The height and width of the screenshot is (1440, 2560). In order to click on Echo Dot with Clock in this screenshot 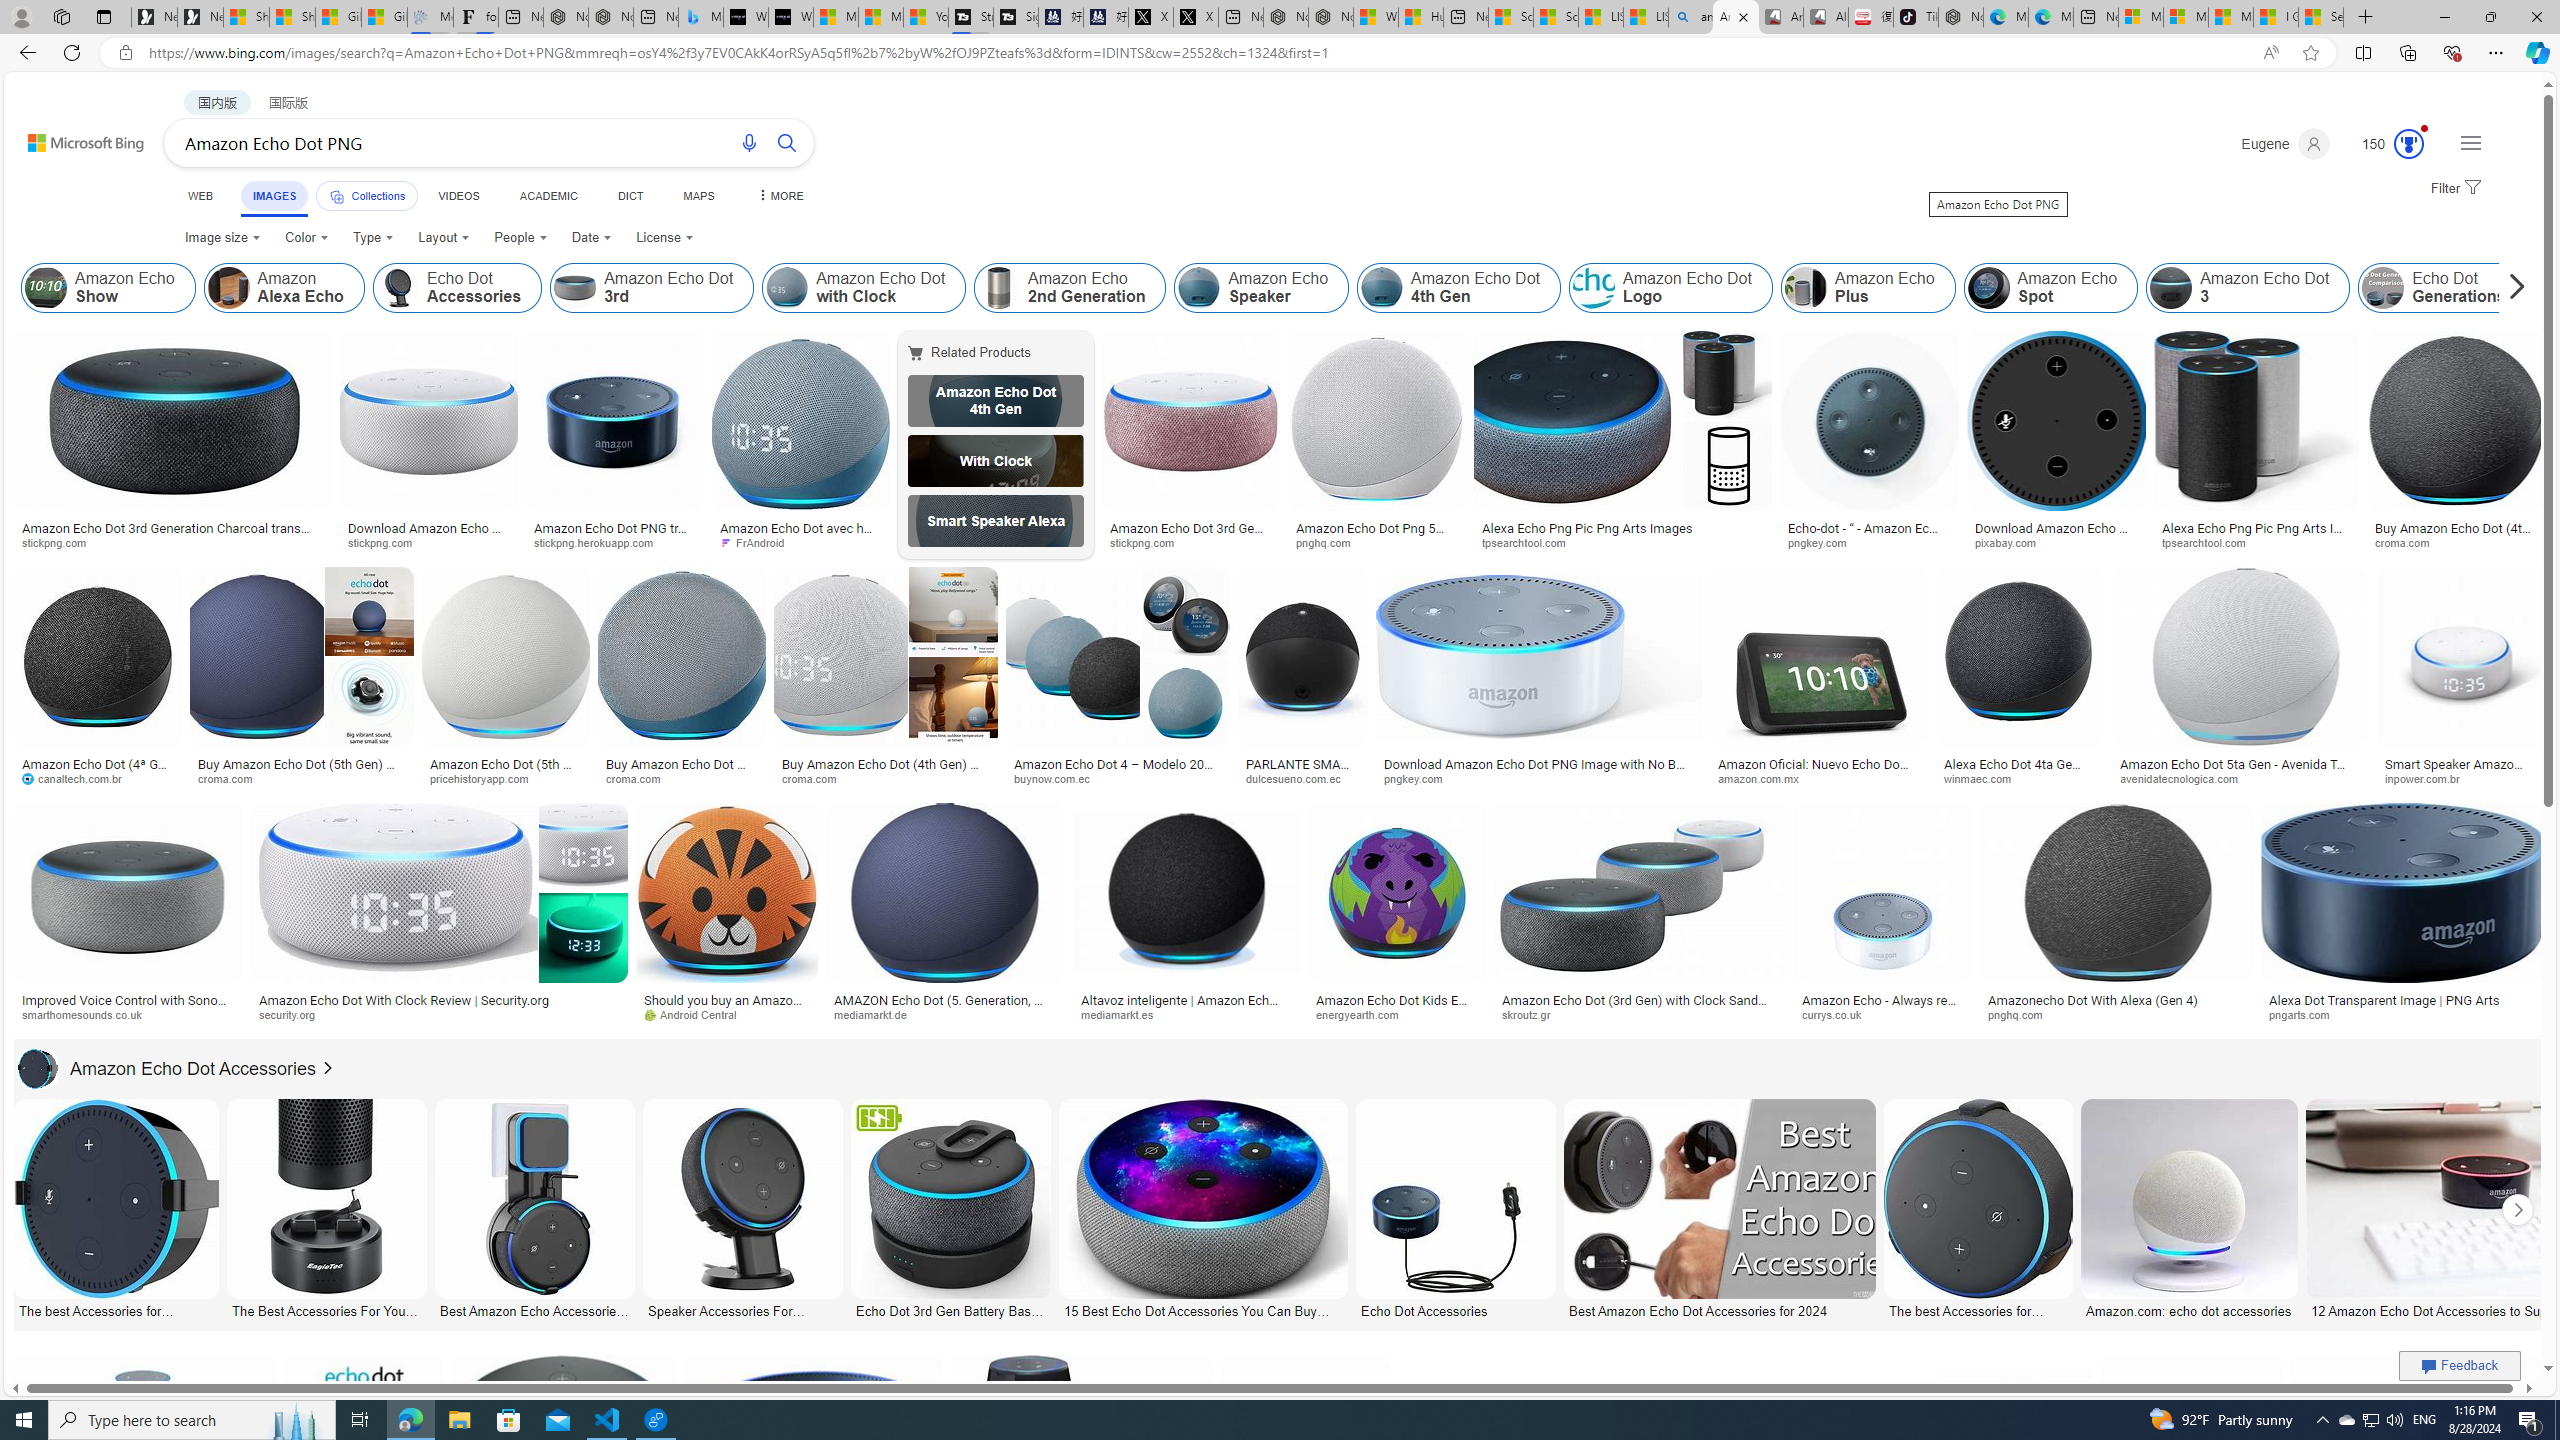, I will do `click(995, 460)`.